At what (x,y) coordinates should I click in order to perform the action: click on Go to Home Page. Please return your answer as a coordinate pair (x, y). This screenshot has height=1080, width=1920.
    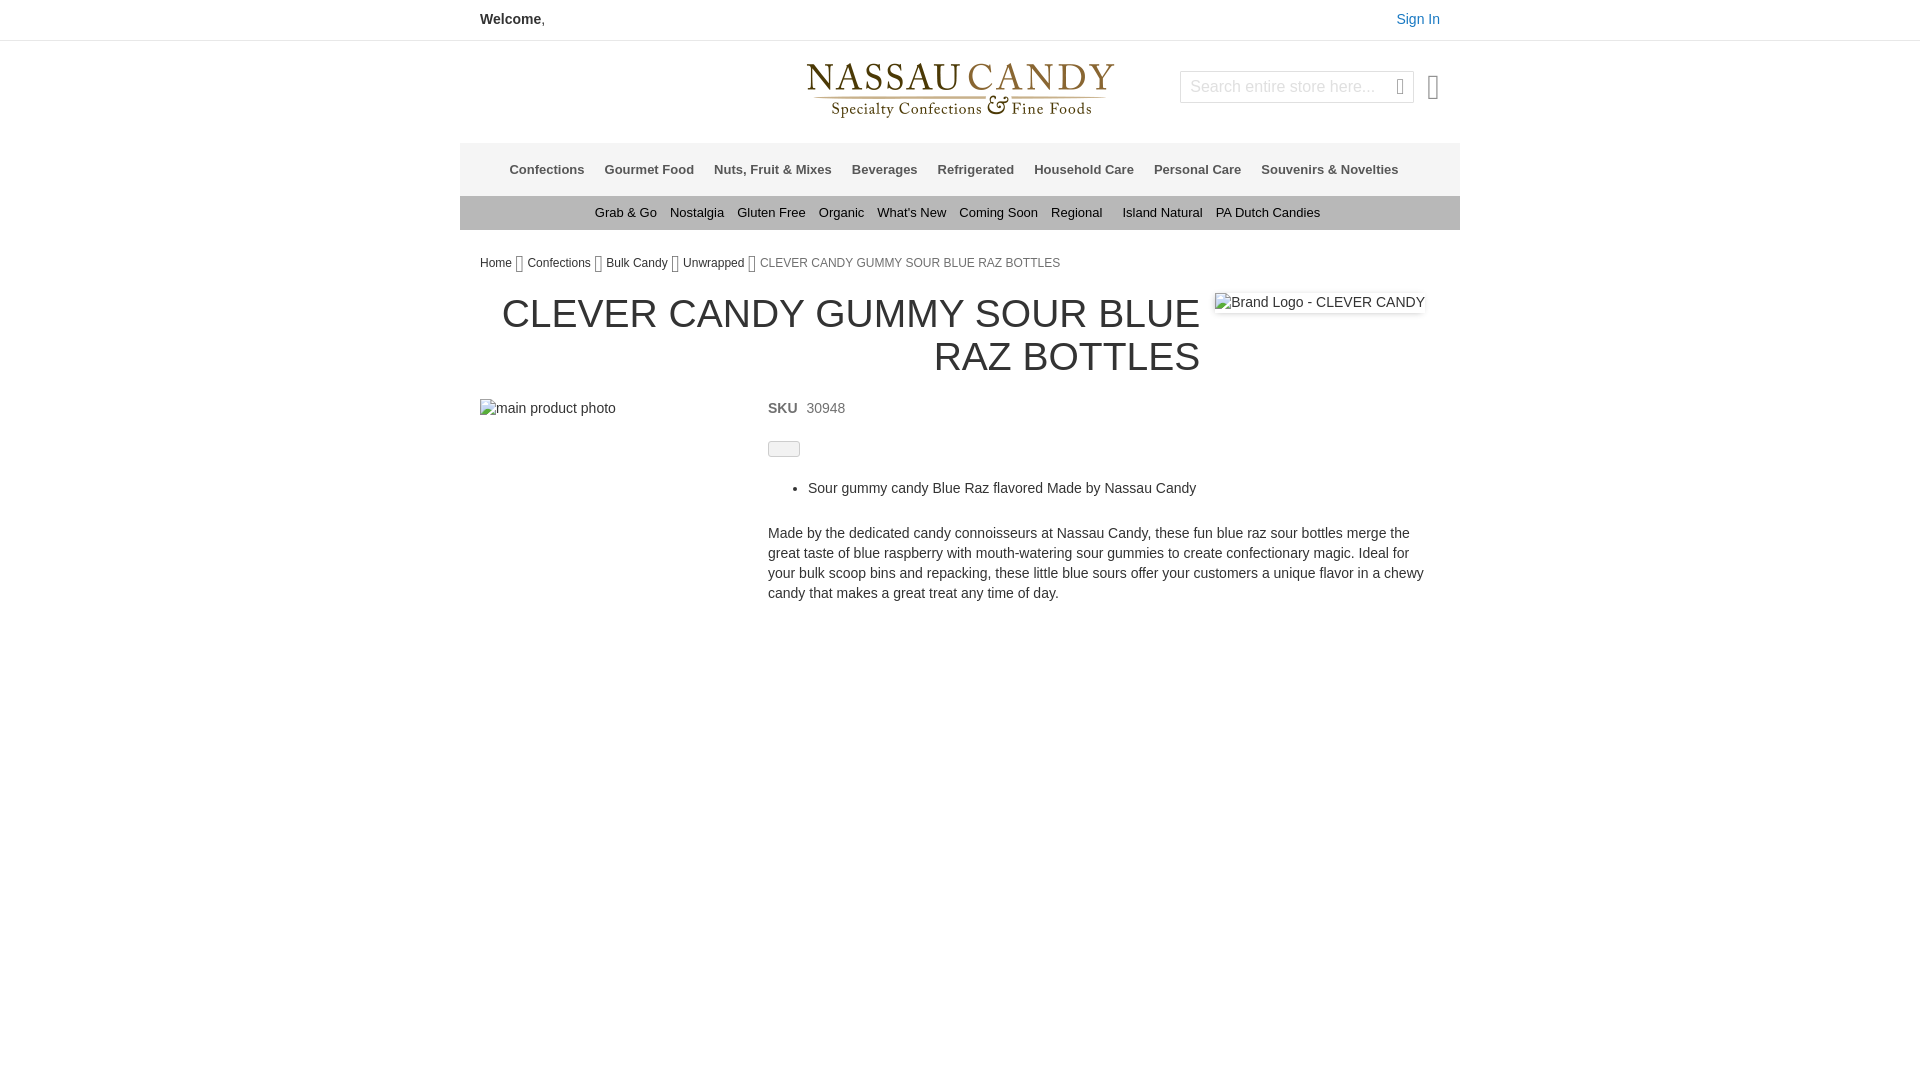
    Looking at the image, I should click on (497, 262).